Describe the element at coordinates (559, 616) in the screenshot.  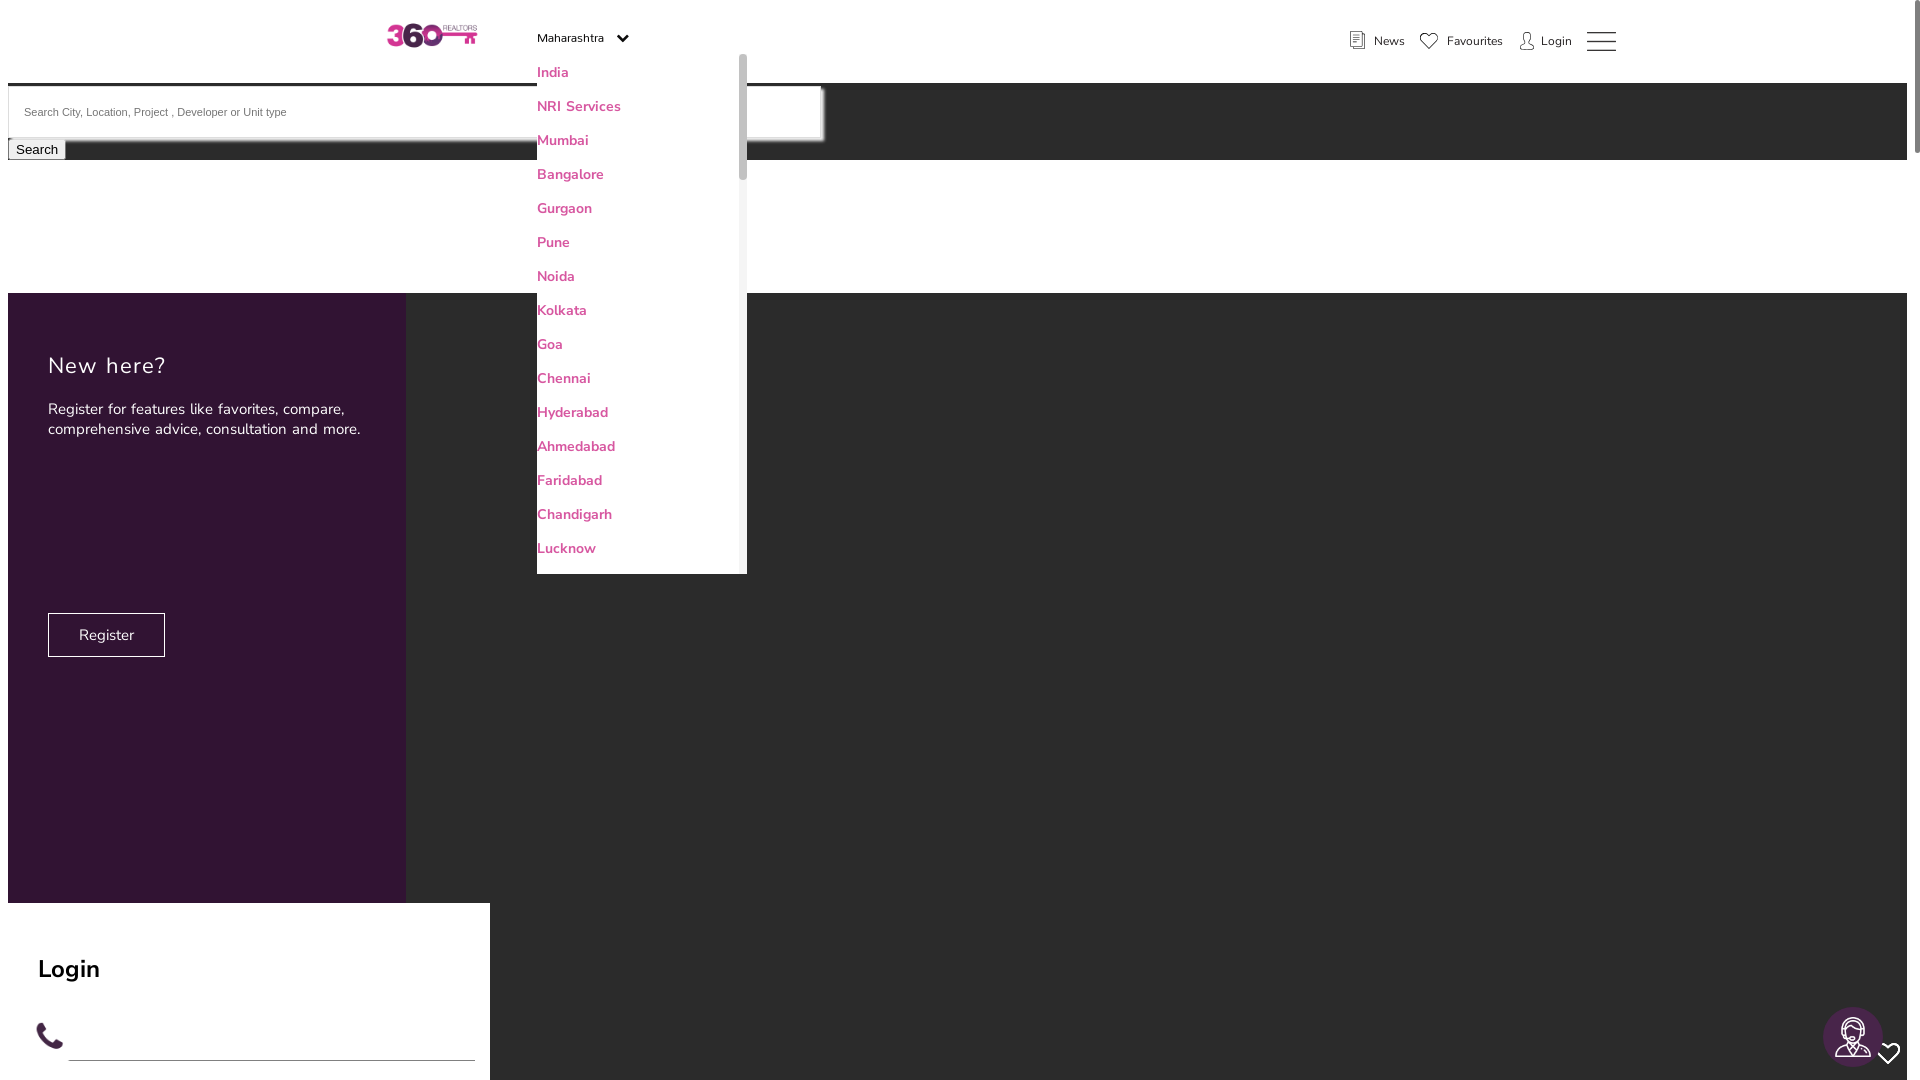
I see `Mohali` at that location.